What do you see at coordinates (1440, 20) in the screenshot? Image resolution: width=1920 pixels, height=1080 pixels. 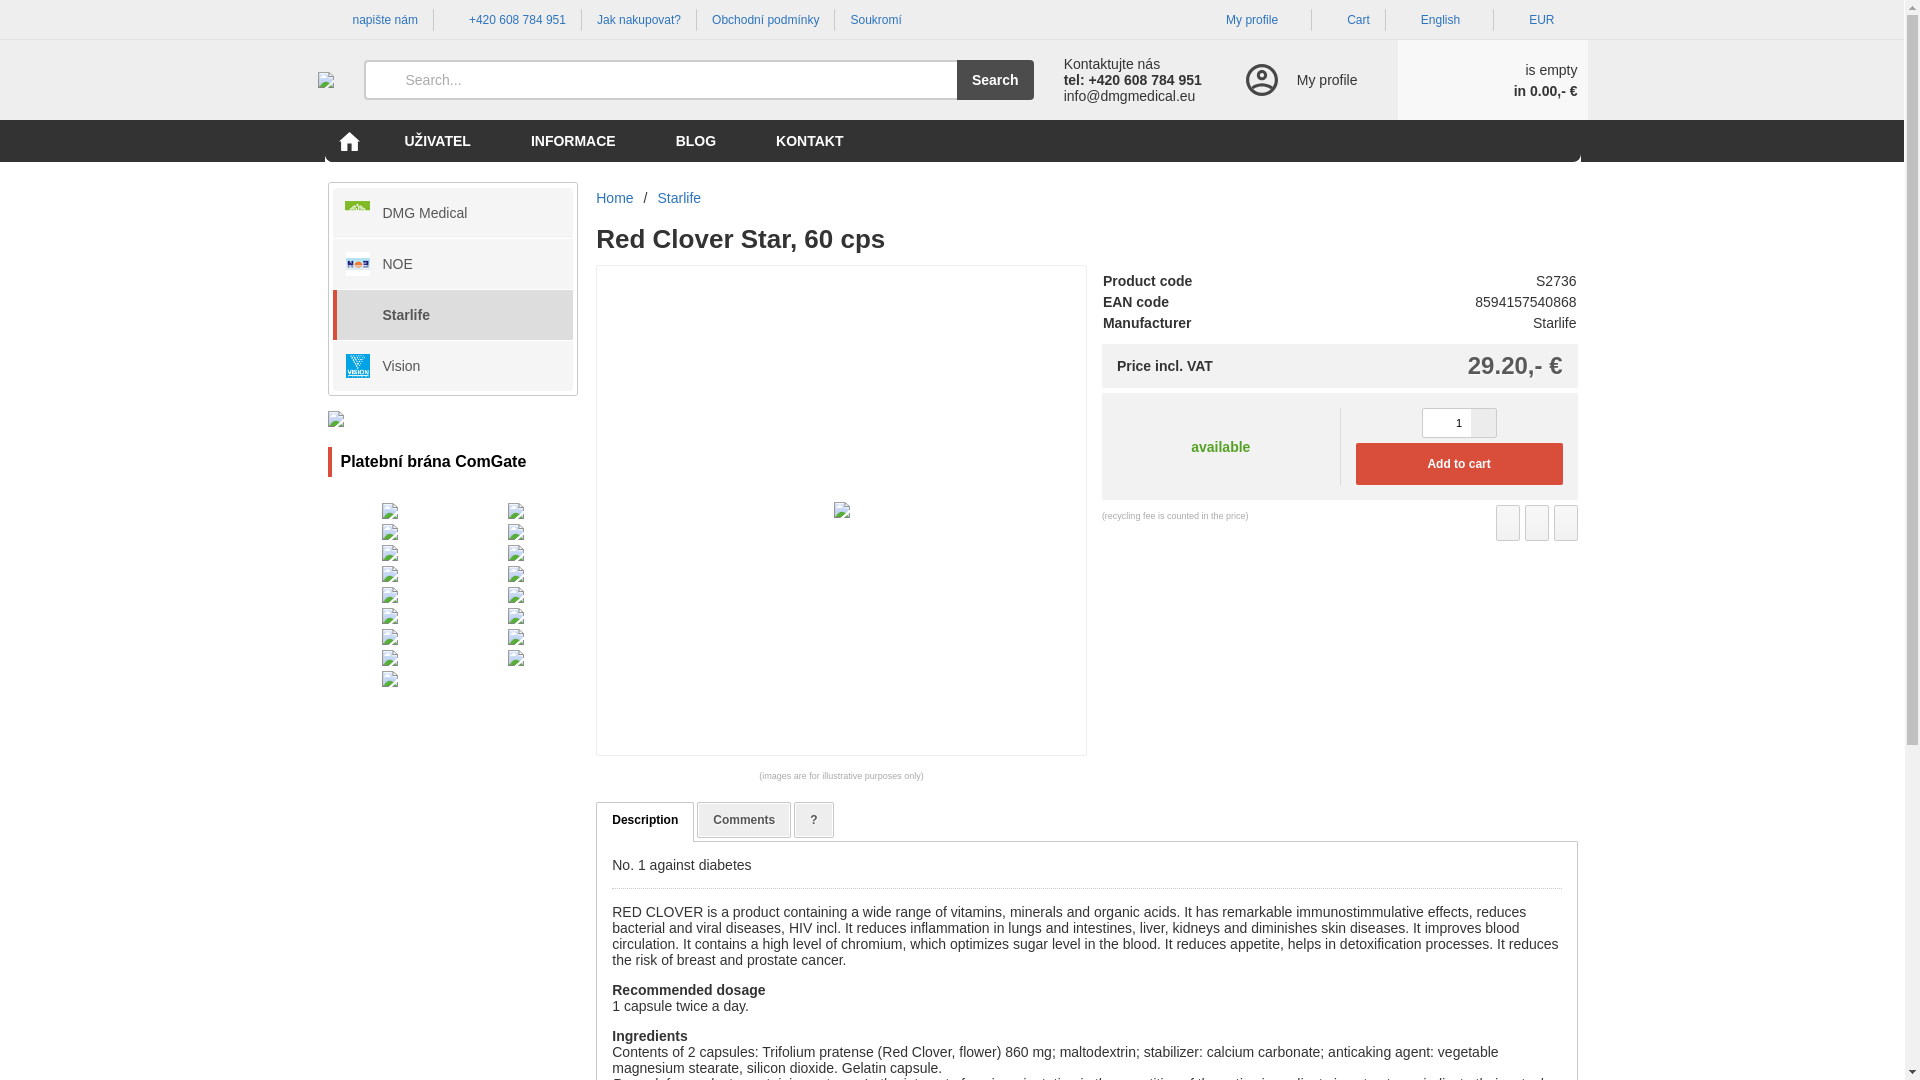 I see ` English` at bounding box center [1440, 20].